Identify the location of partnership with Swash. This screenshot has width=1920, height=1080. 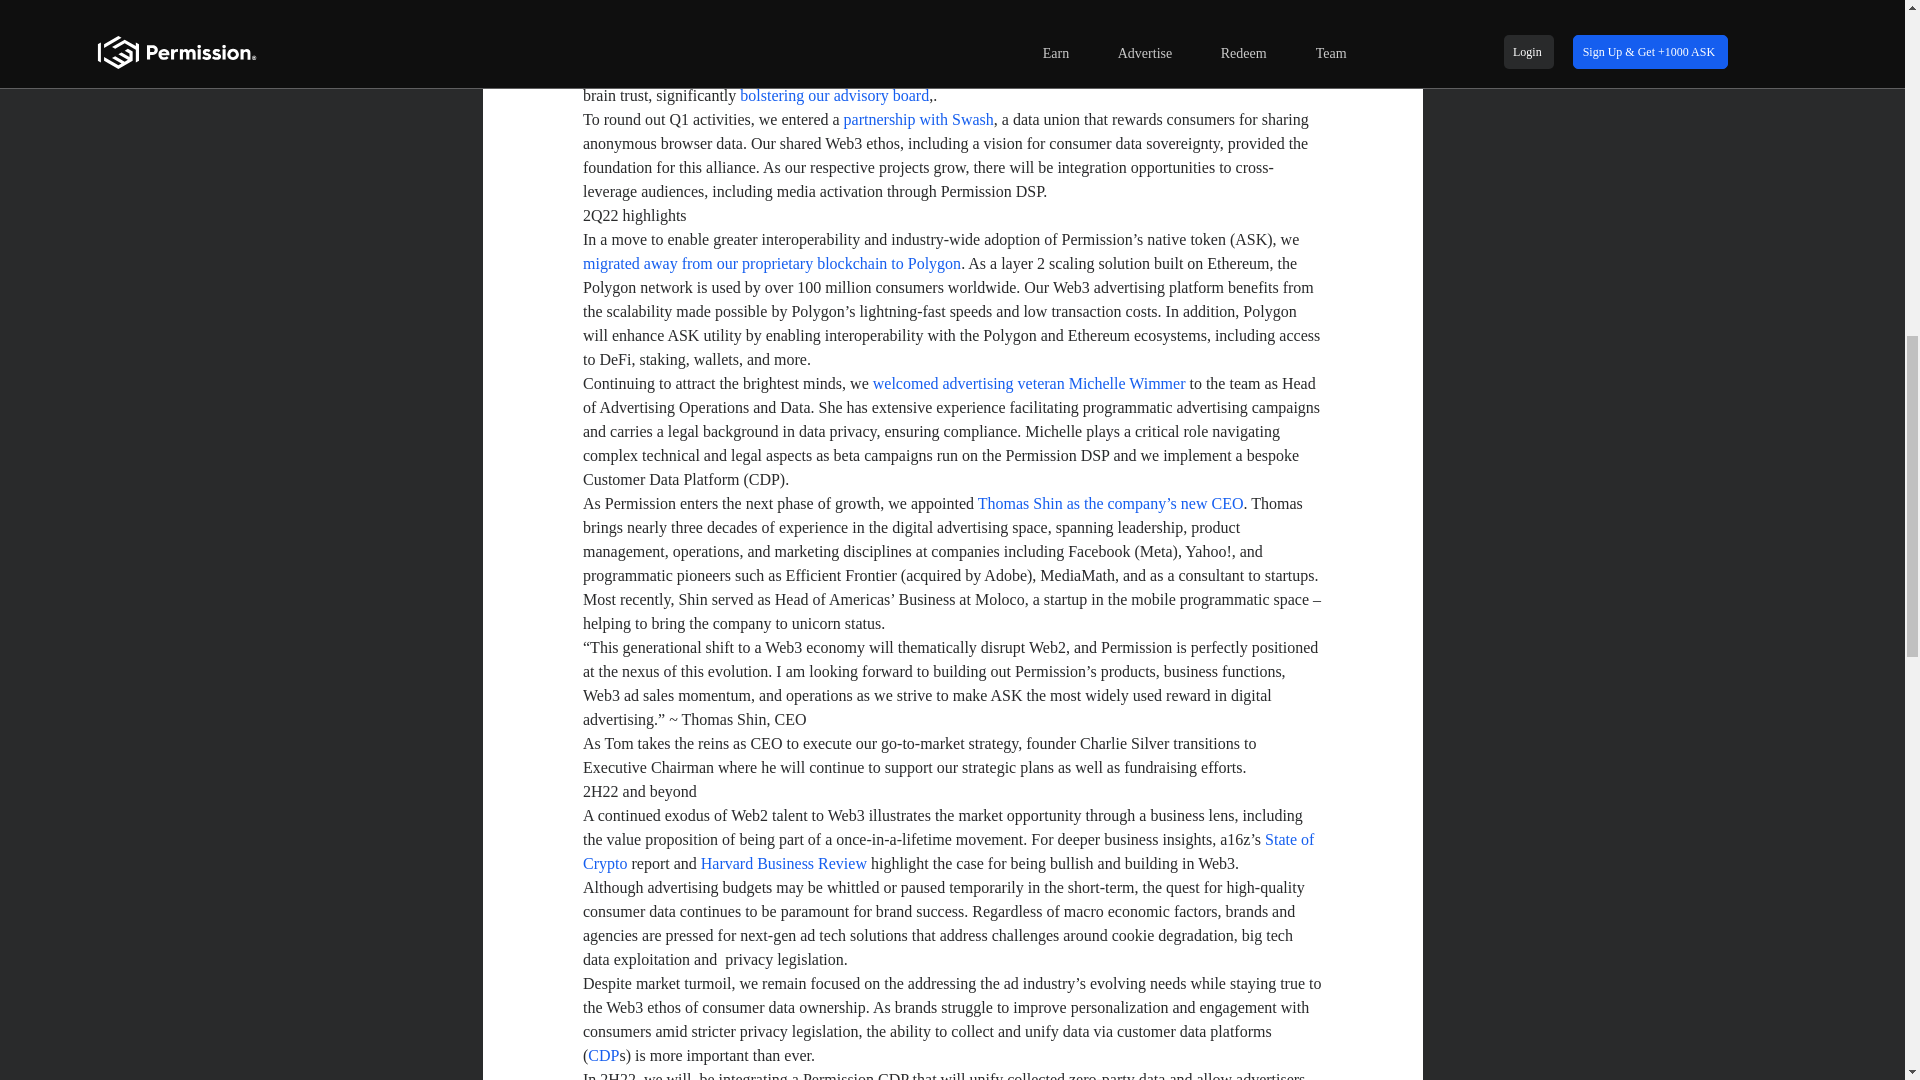
(917, 120).